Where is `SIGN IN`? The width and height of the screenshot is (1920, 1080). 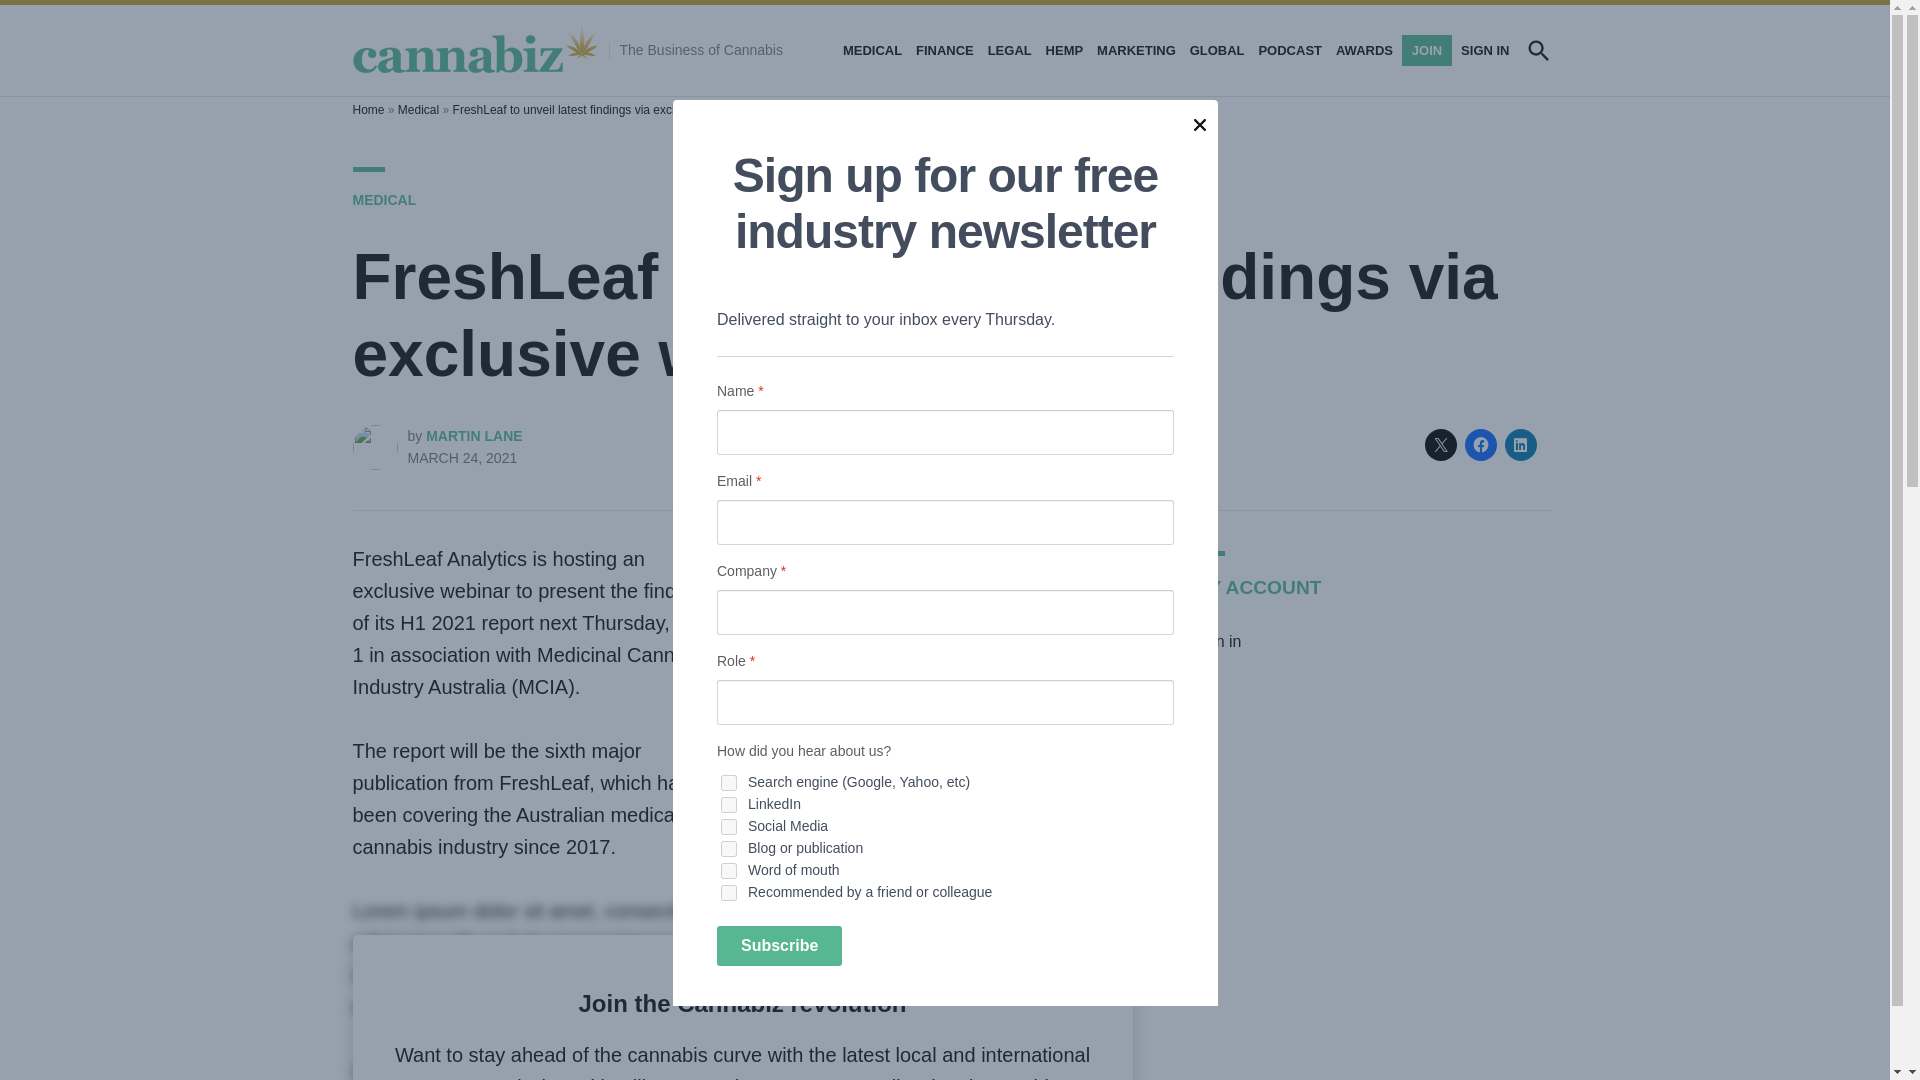 SIGN IN is located at coordinates (1482, 50).